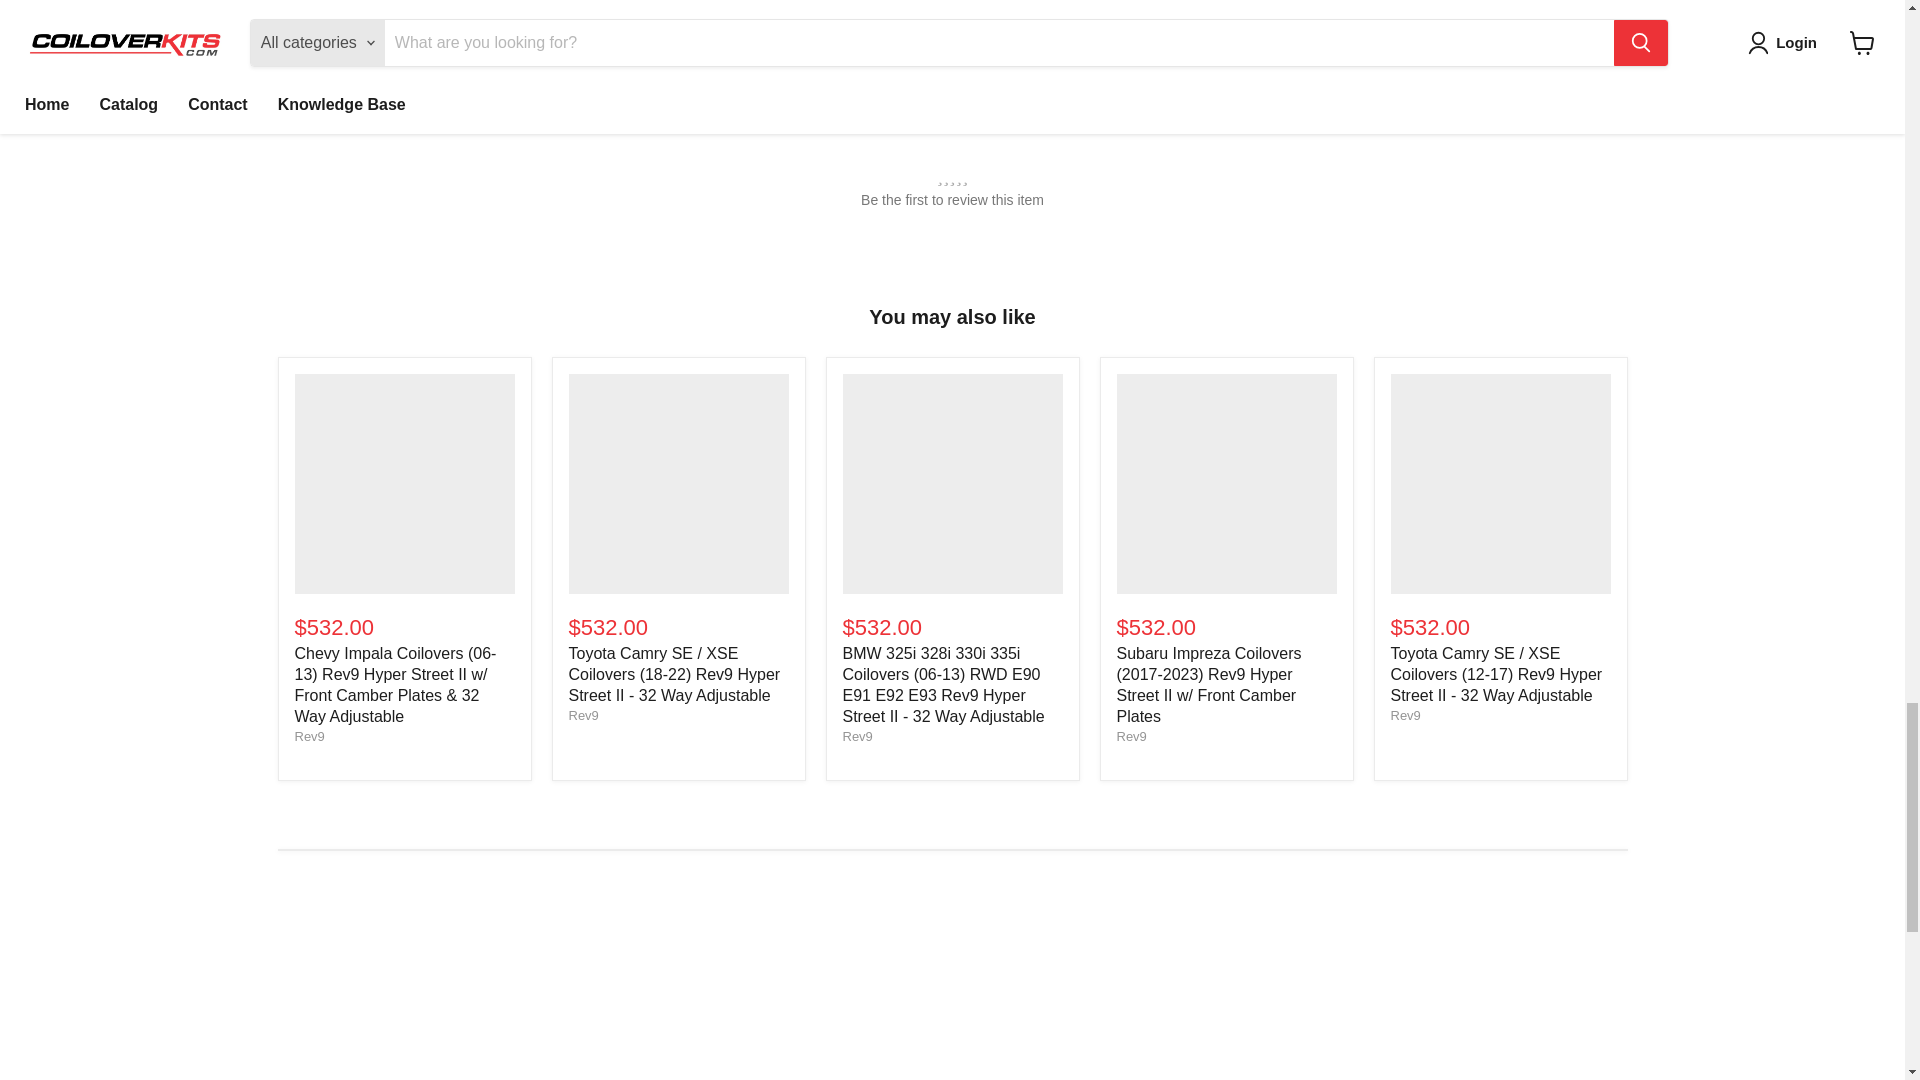  I want to click on Rev9, so click(308, 736).